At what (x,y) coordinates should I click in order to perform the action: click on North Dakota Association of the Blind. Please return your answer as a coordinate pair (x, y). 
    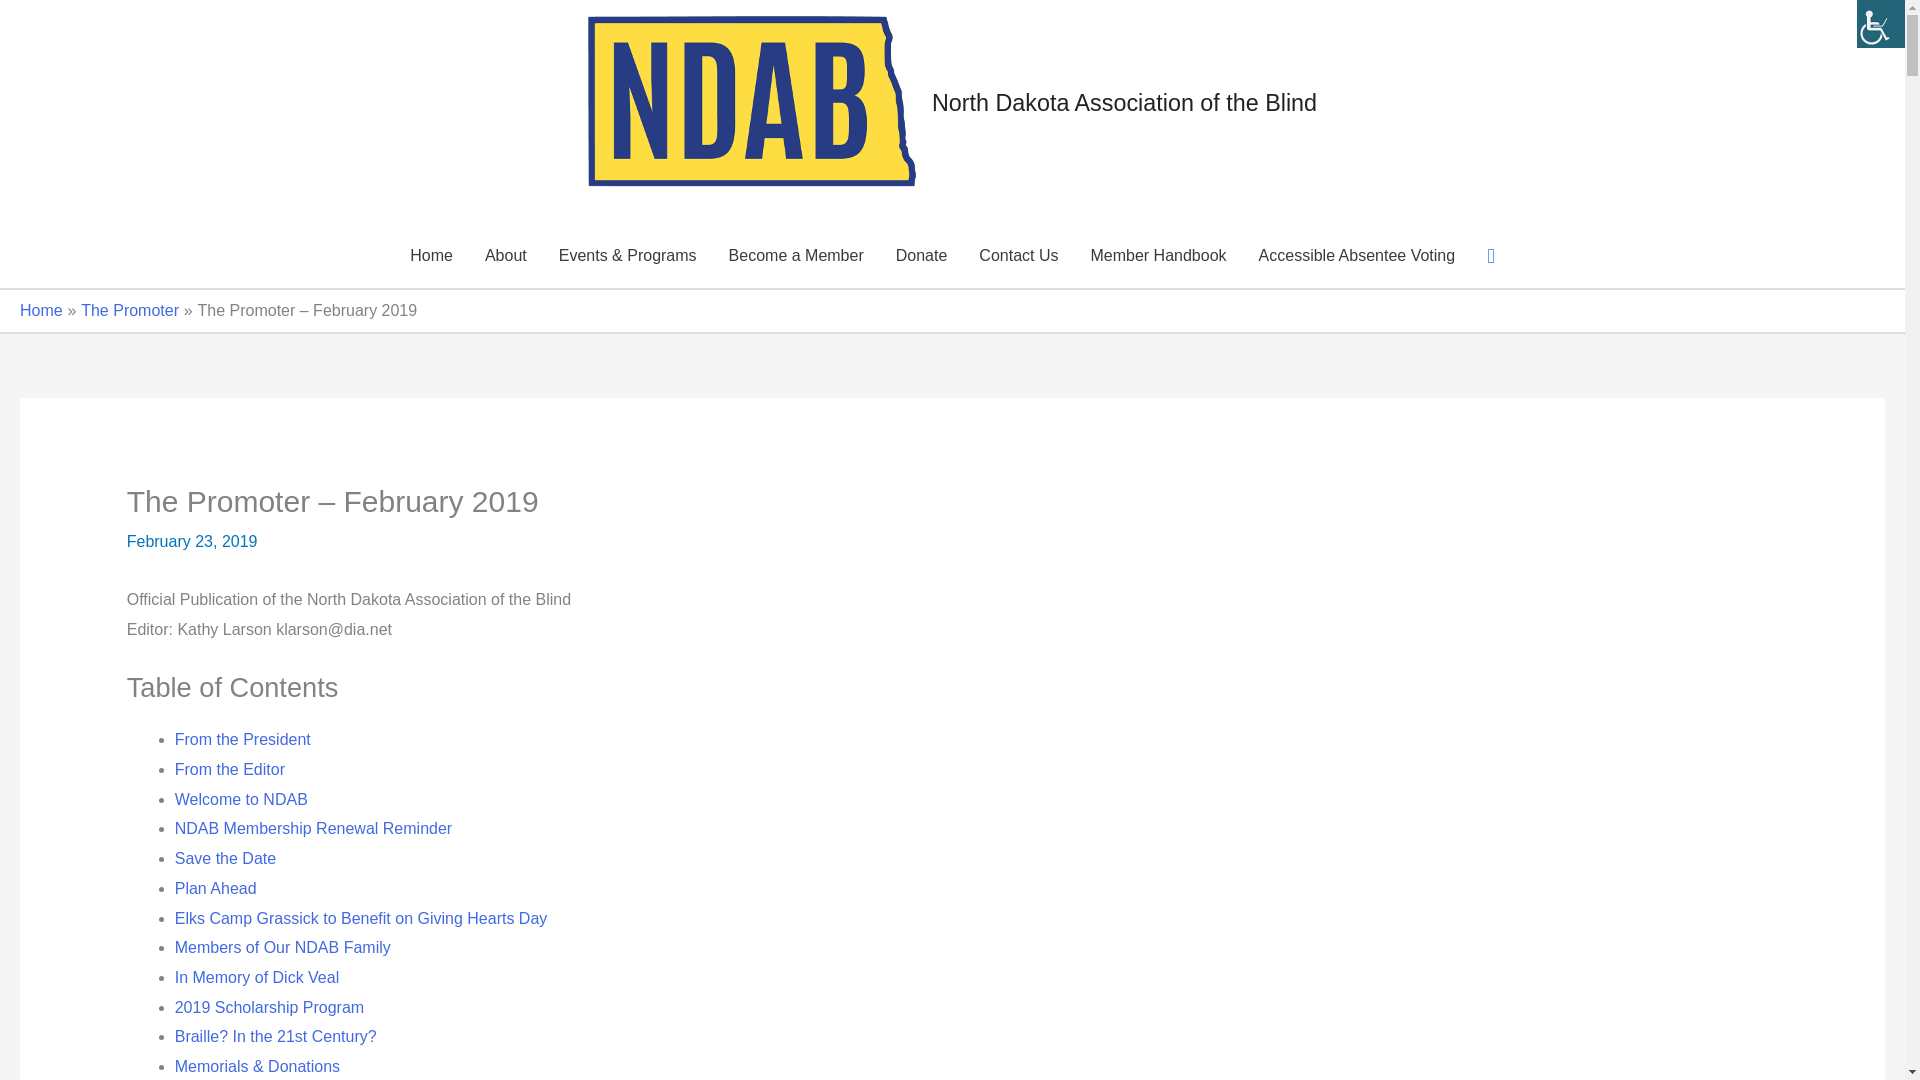
    Looking at the image, I should click on (1124, 102).